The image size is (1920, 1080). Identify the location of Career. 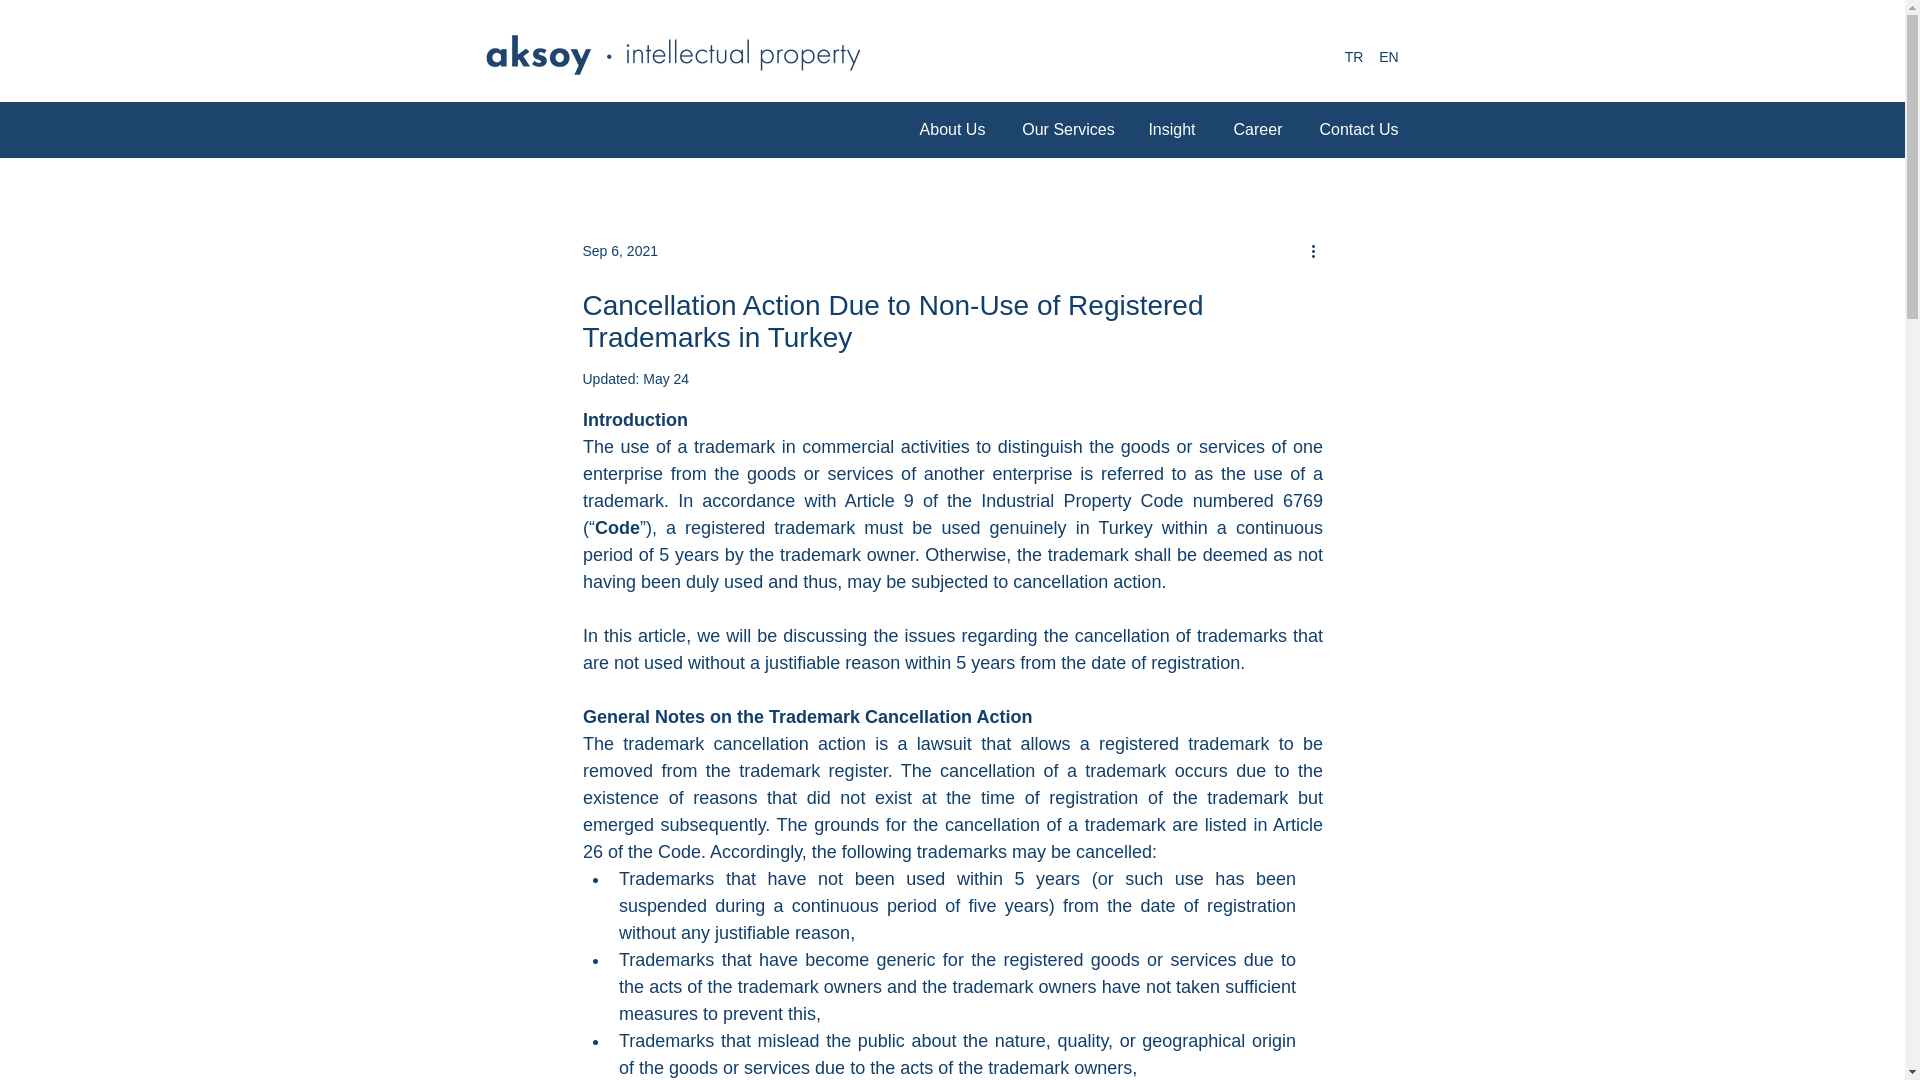
(1257, 130).